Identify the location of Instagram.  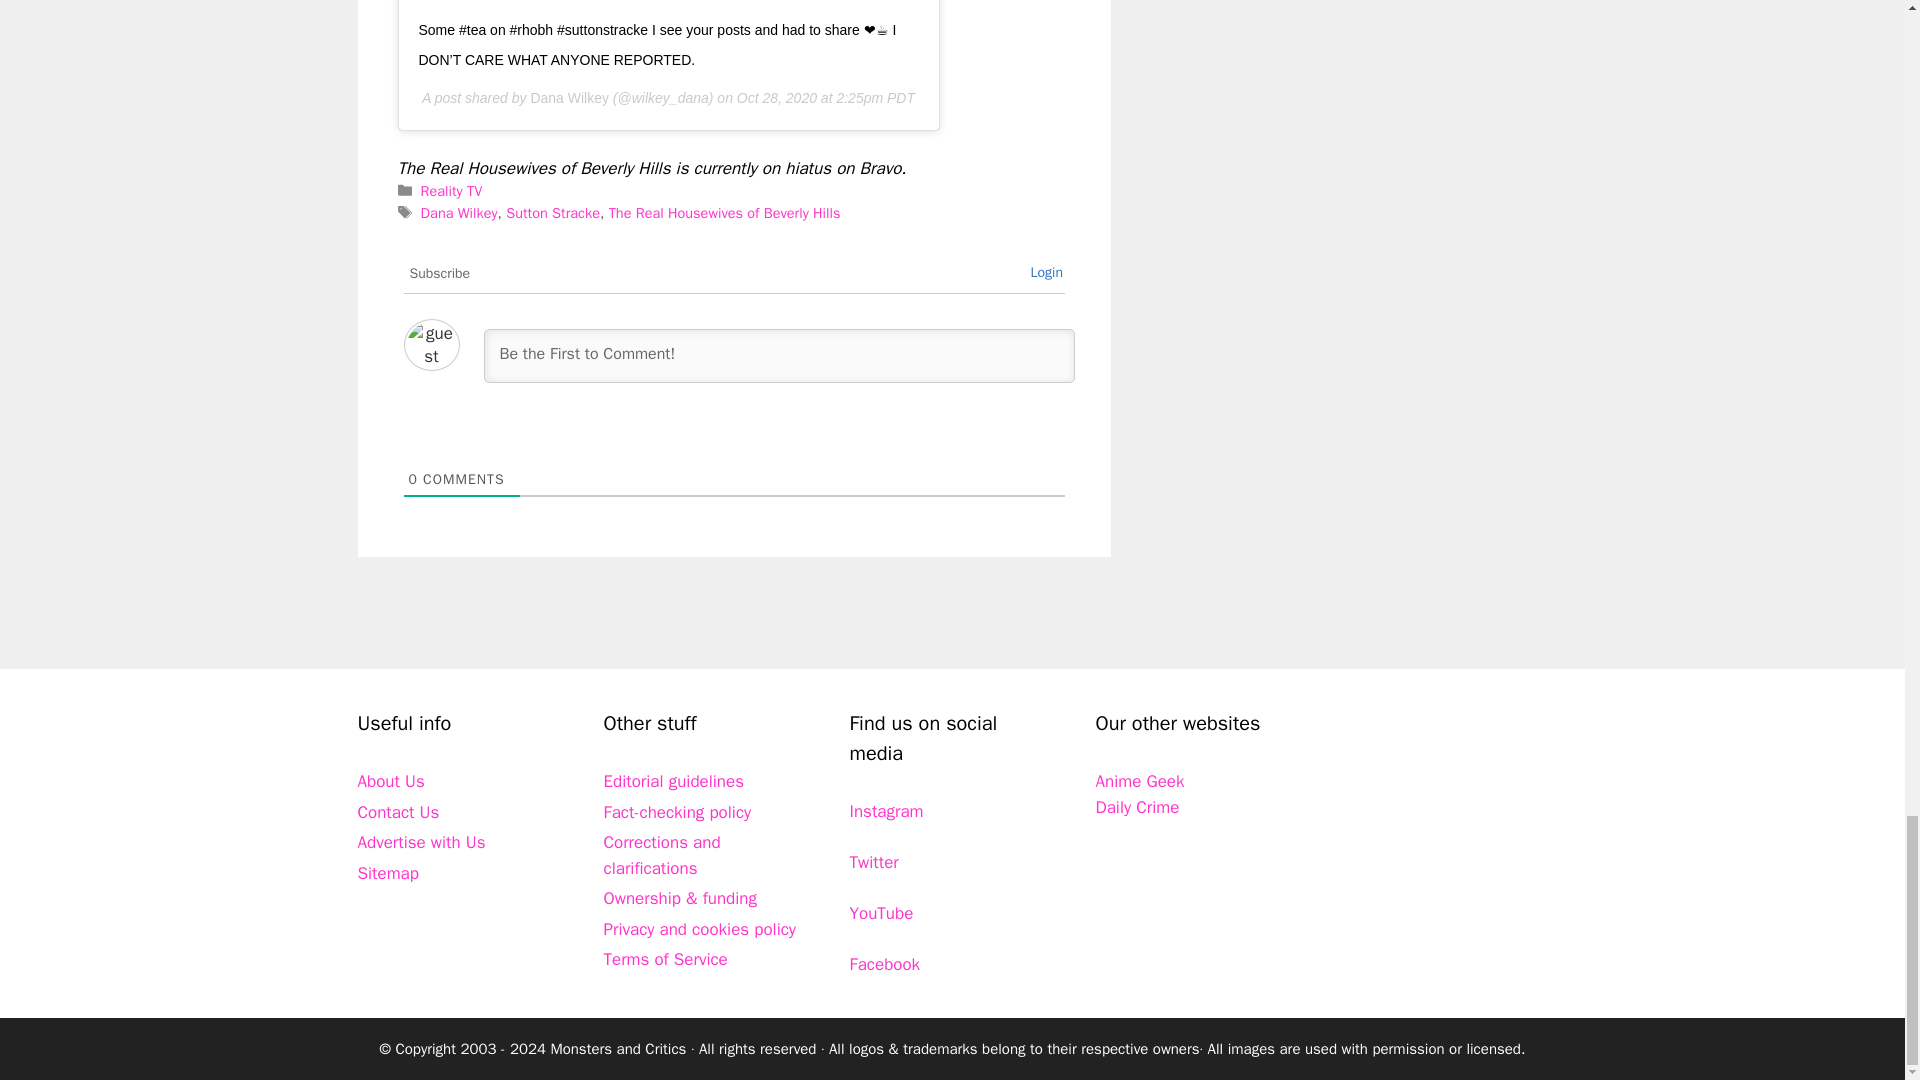
(886, 811).